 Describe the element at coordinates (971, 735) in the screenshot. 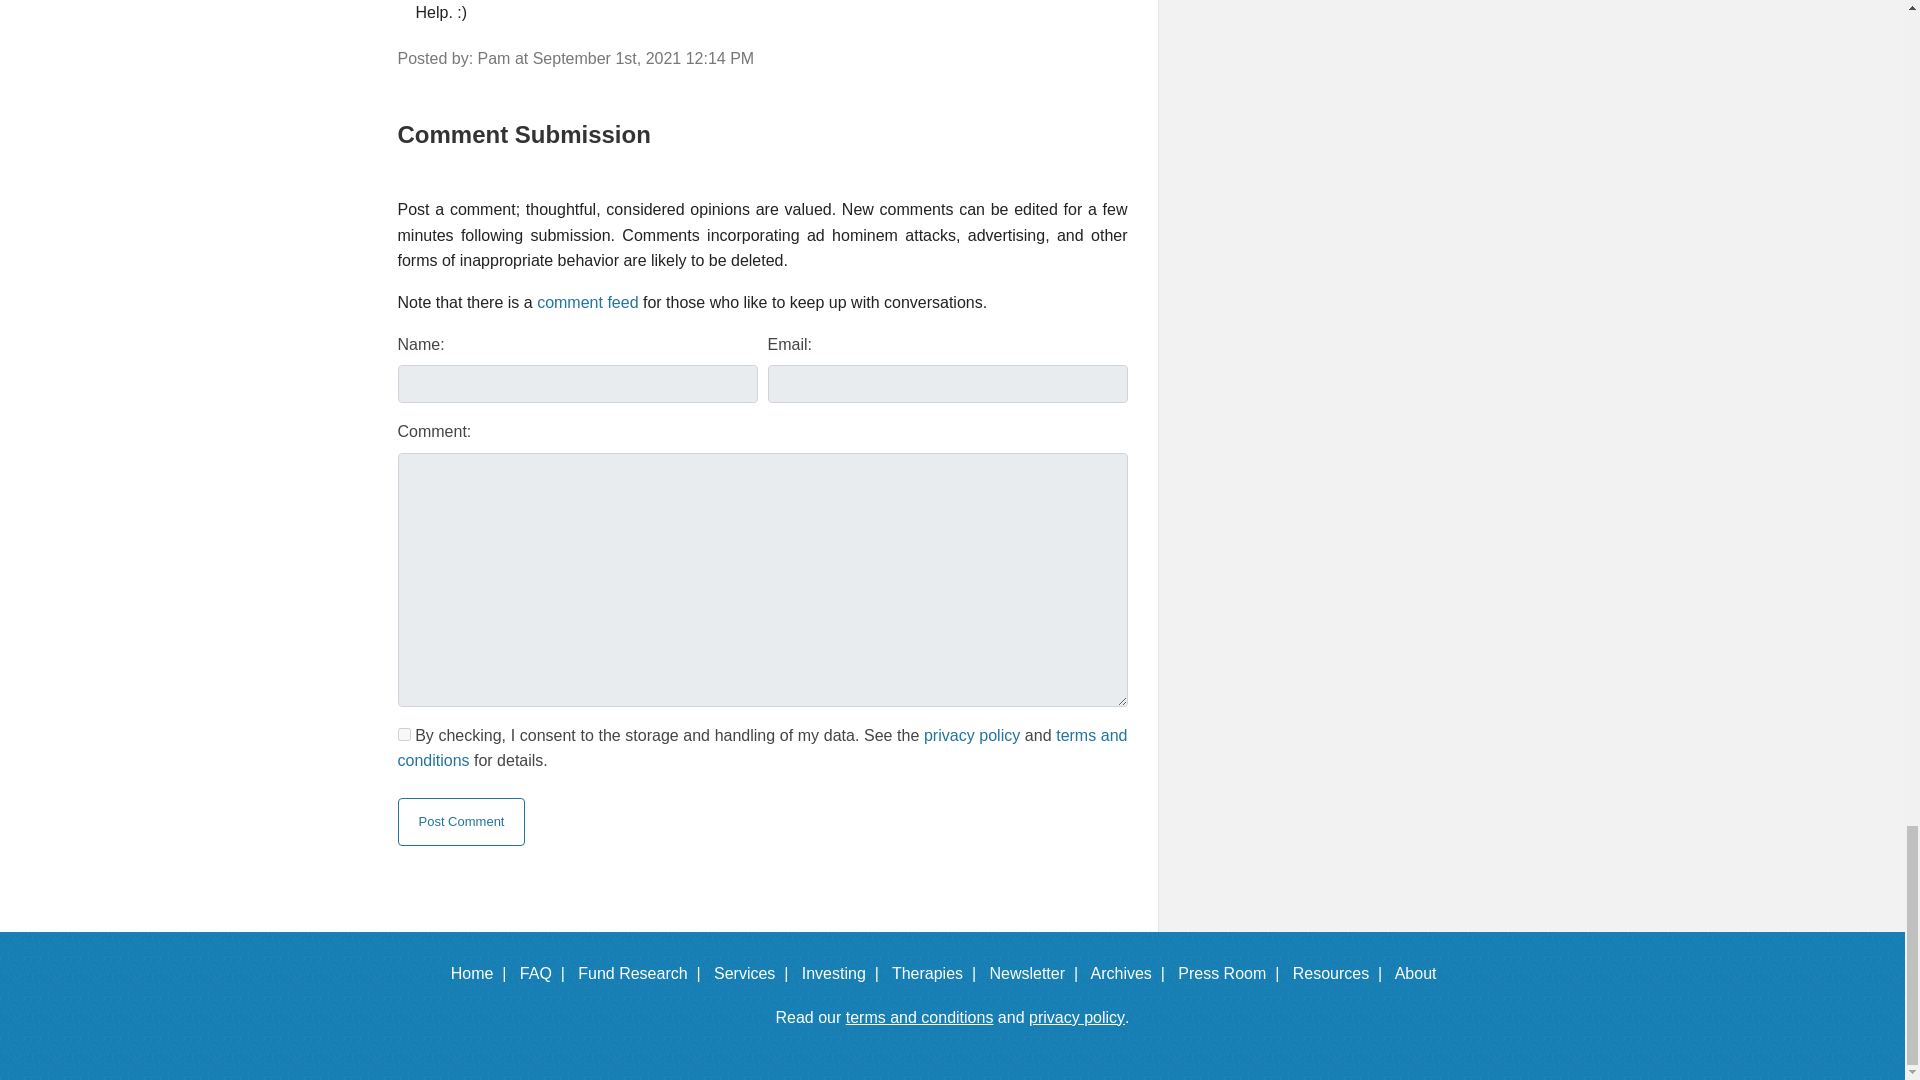

I see `privacy policy` at that location.